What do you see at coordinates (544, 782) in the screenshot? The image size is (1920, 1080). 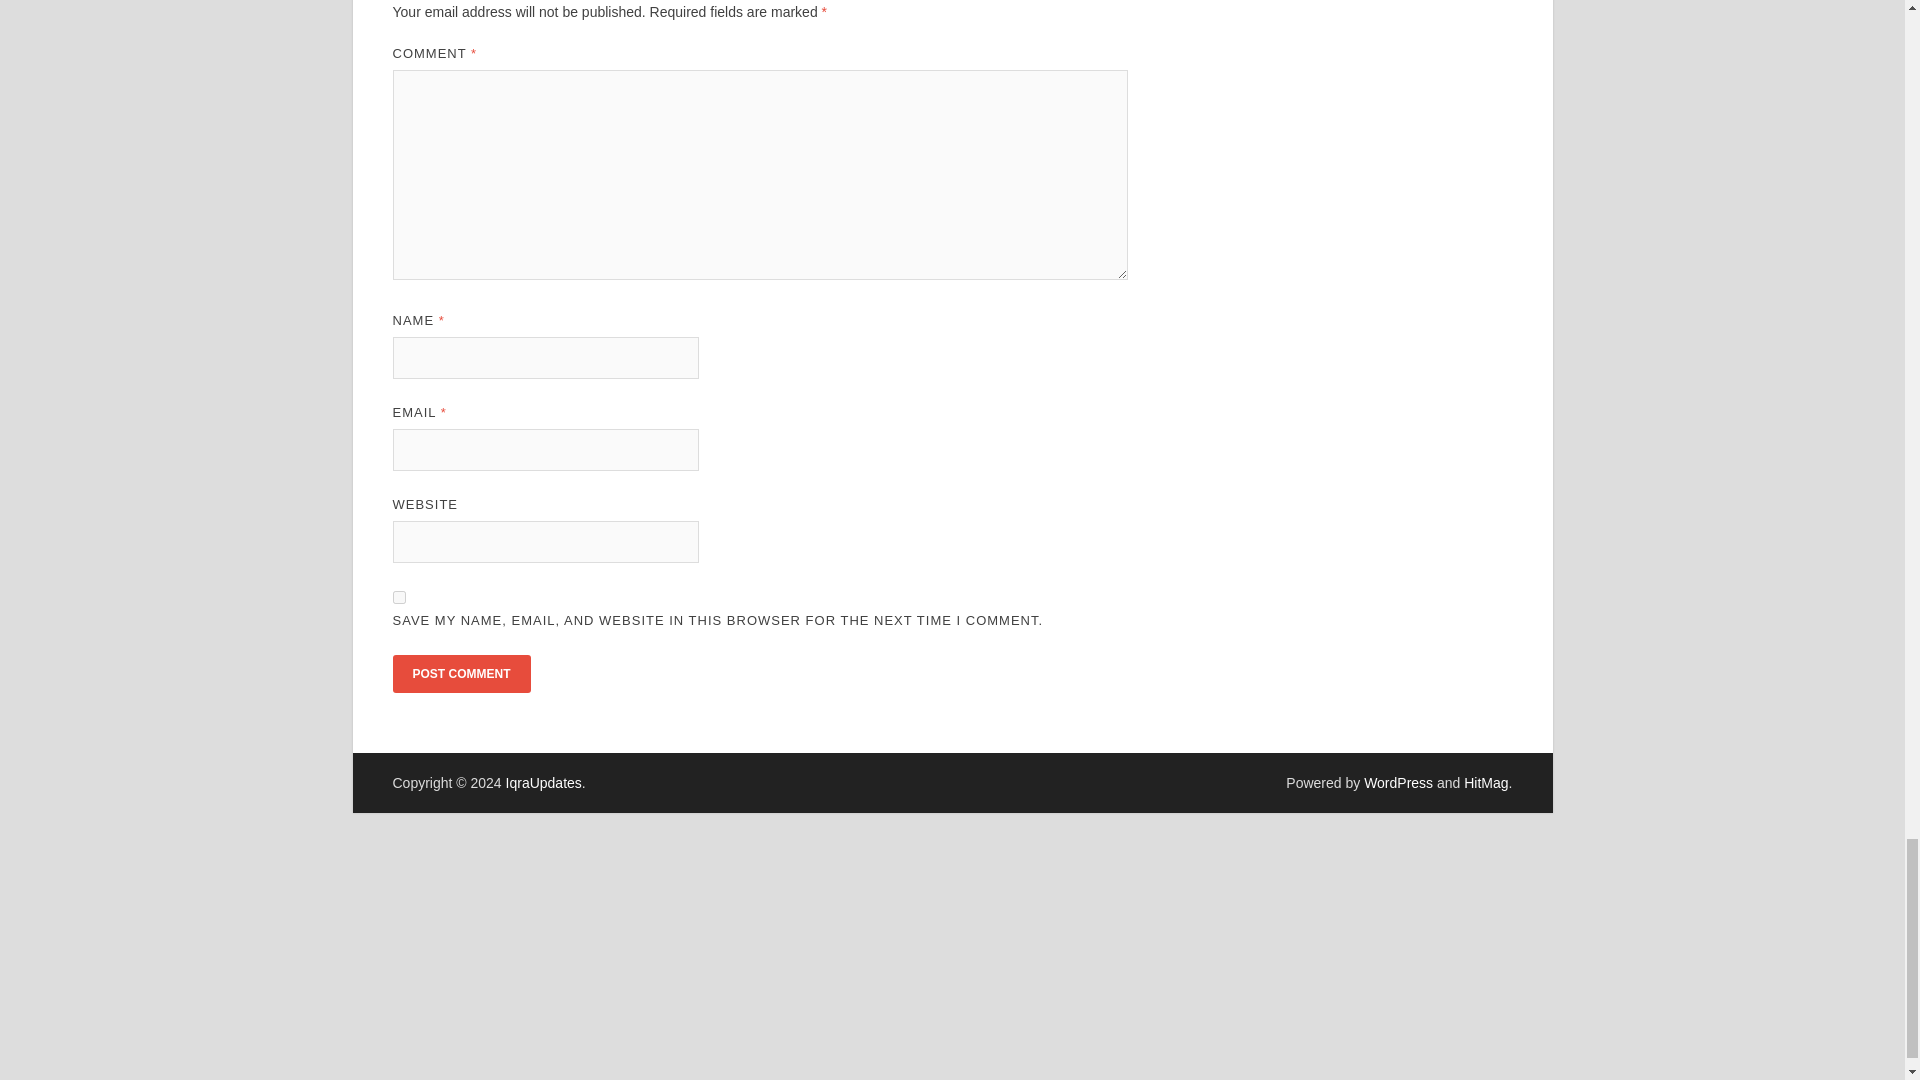 I see `IqraUpdates` at bounding box center [544, 782].